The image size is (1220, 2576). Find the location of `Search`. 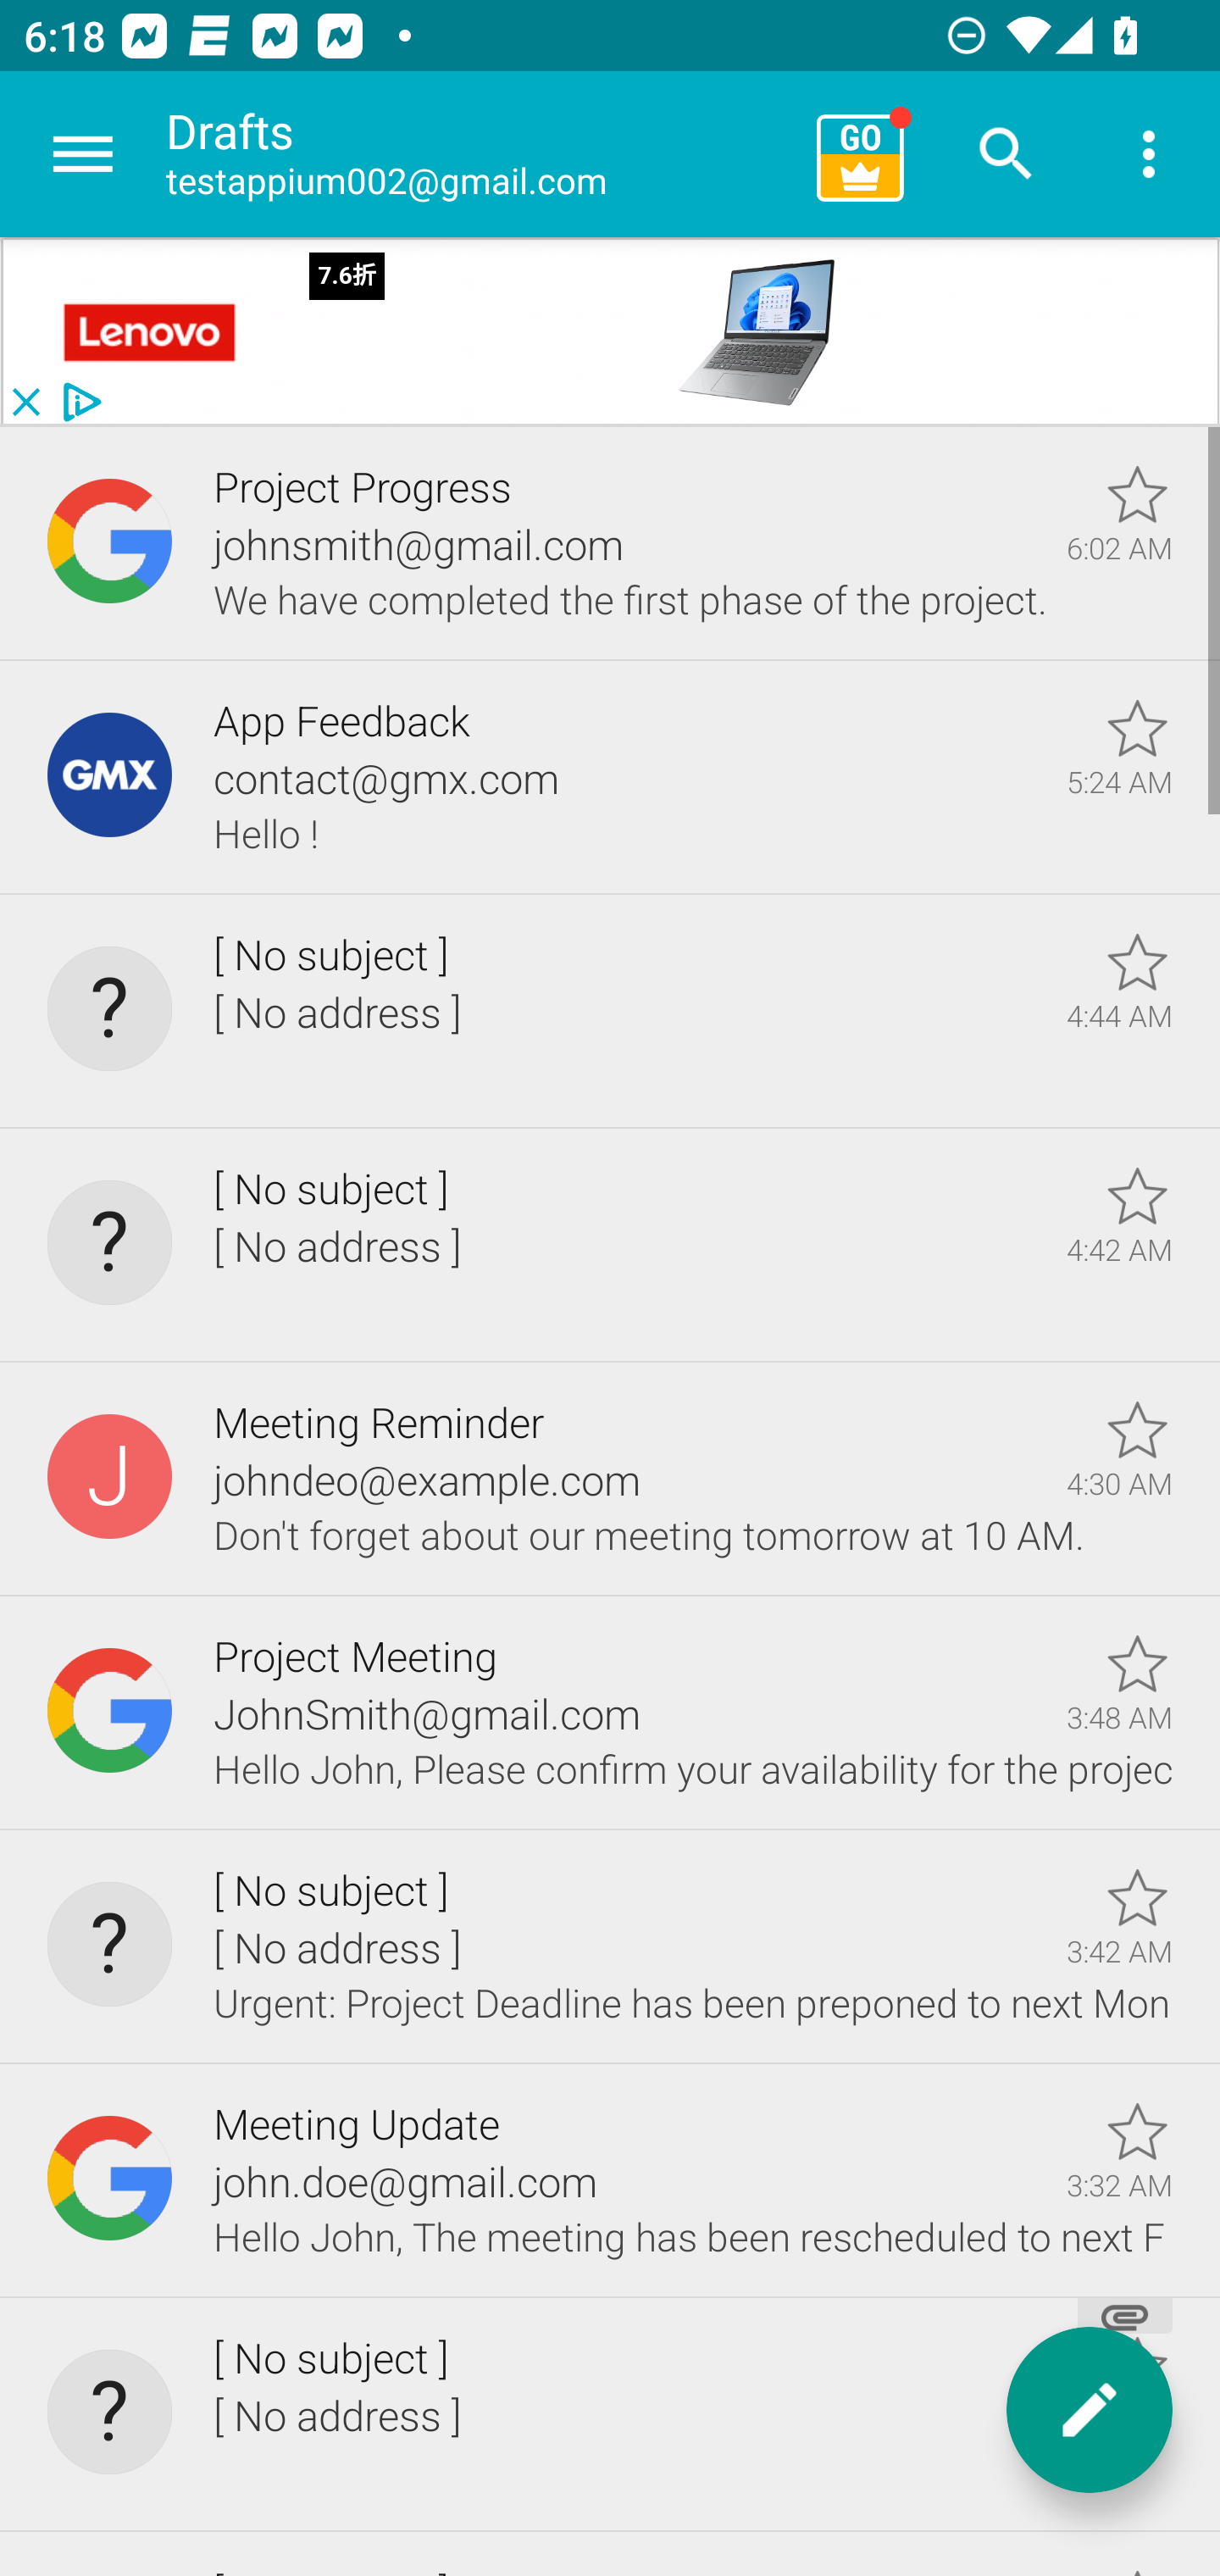

Search is located at coordinates (1006, 154).